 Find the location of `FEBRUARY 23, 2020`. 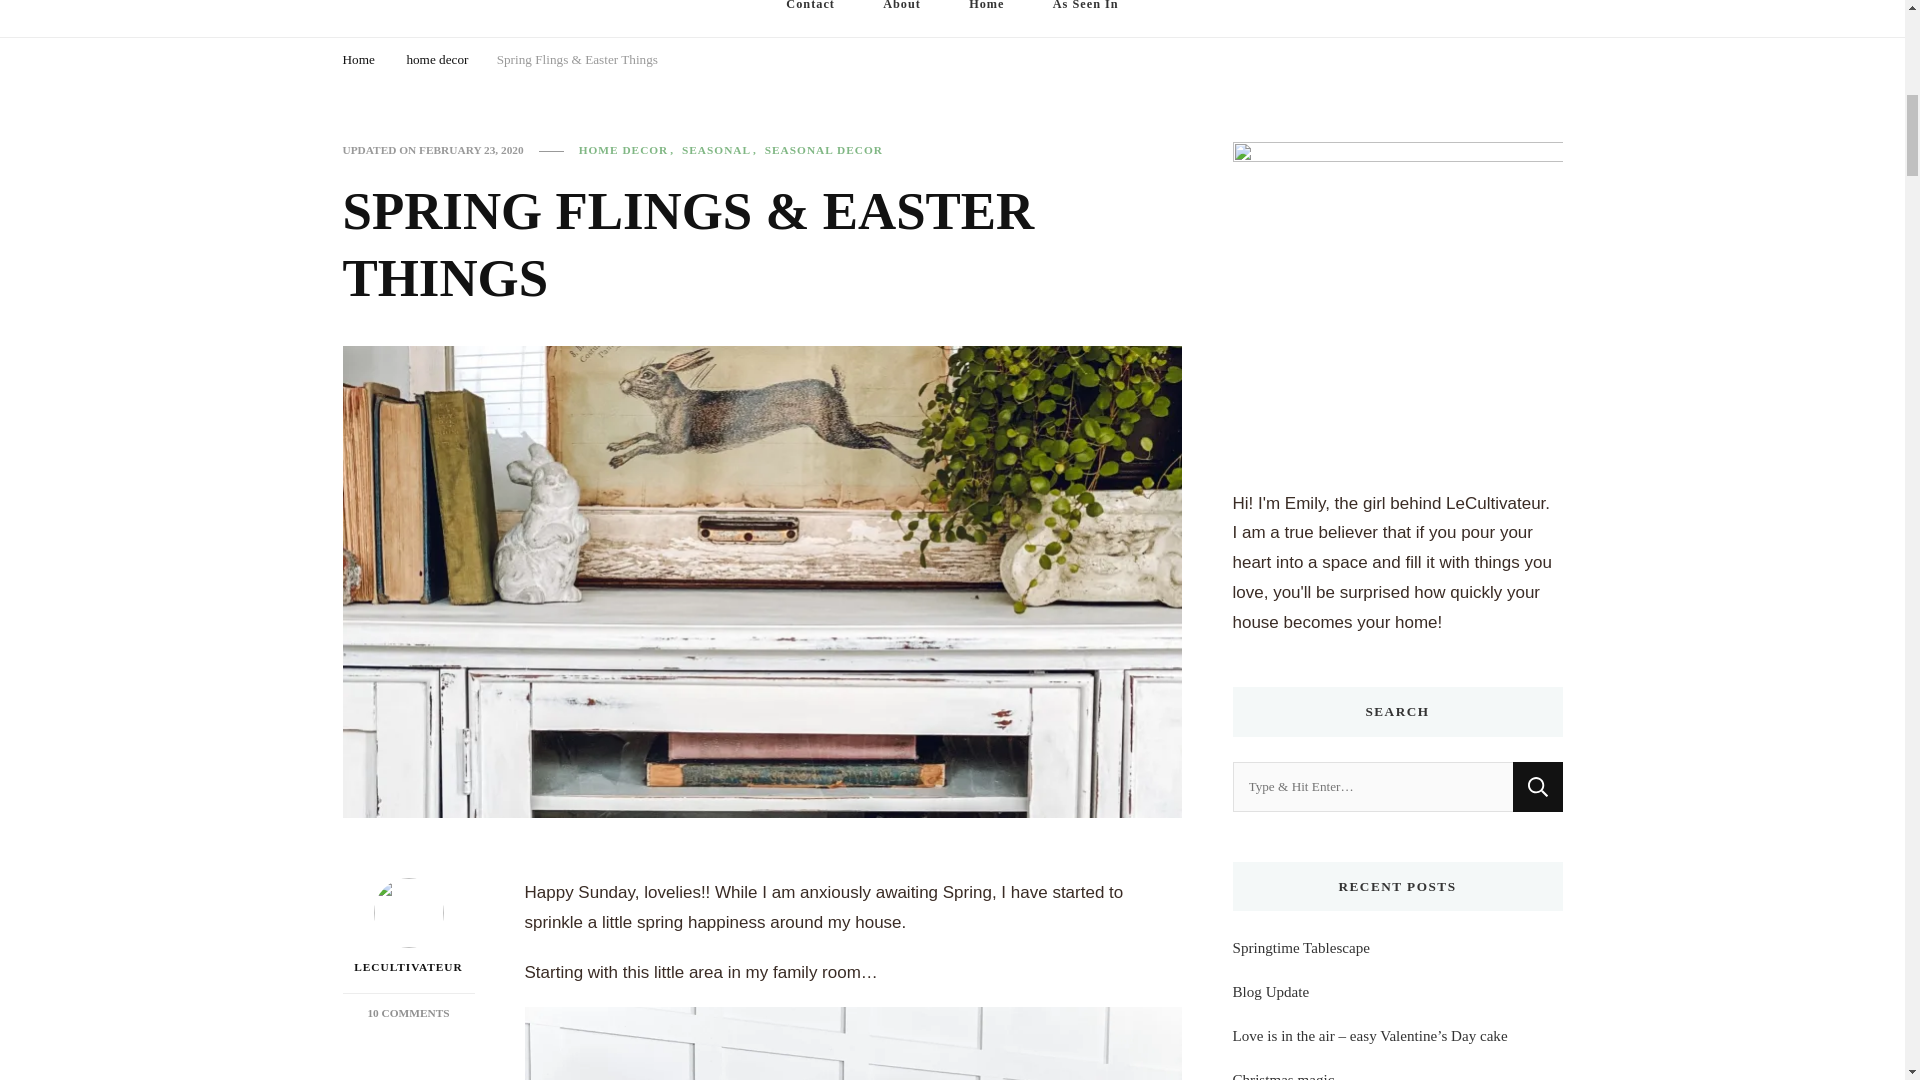

FEBRUARY 23, 2020 is located at coordinates (471, 150).